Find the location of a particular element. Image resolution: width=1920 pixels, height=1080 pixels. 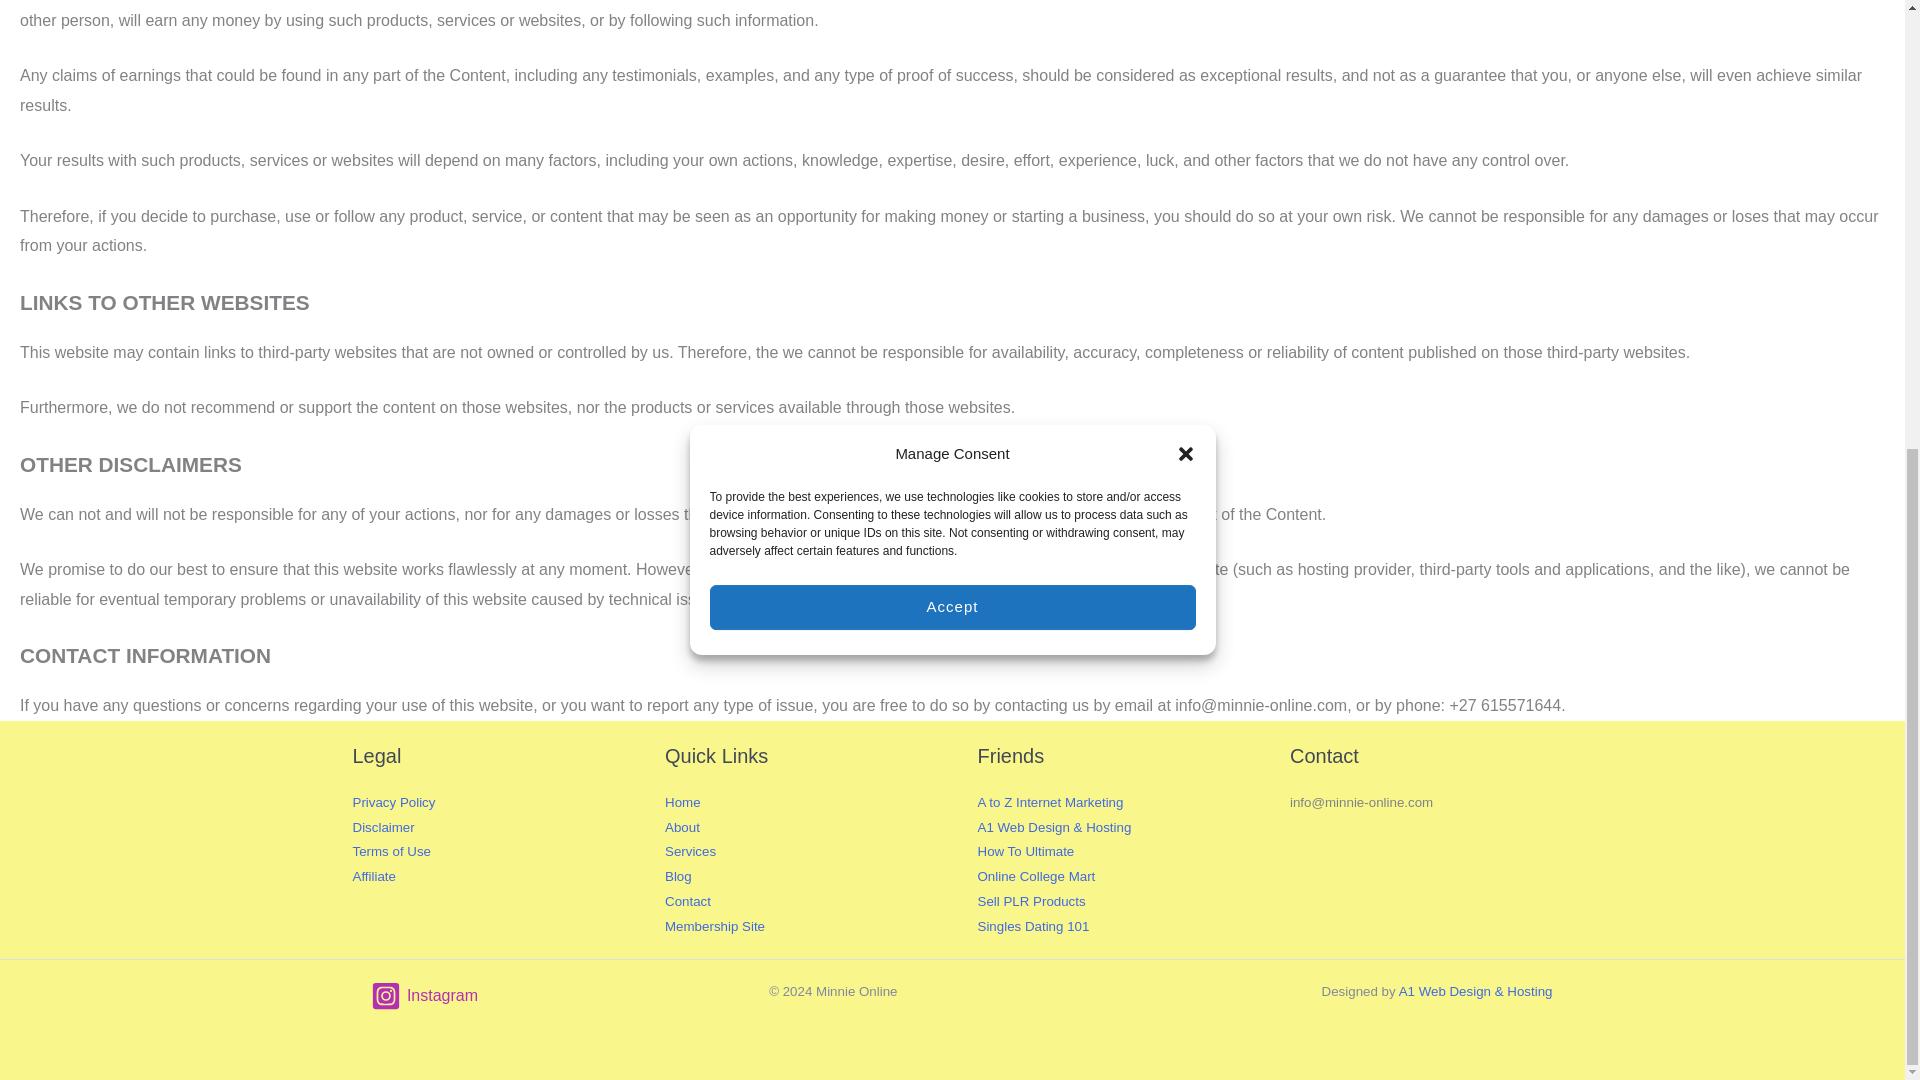

About is located at coordinates (682, 826).